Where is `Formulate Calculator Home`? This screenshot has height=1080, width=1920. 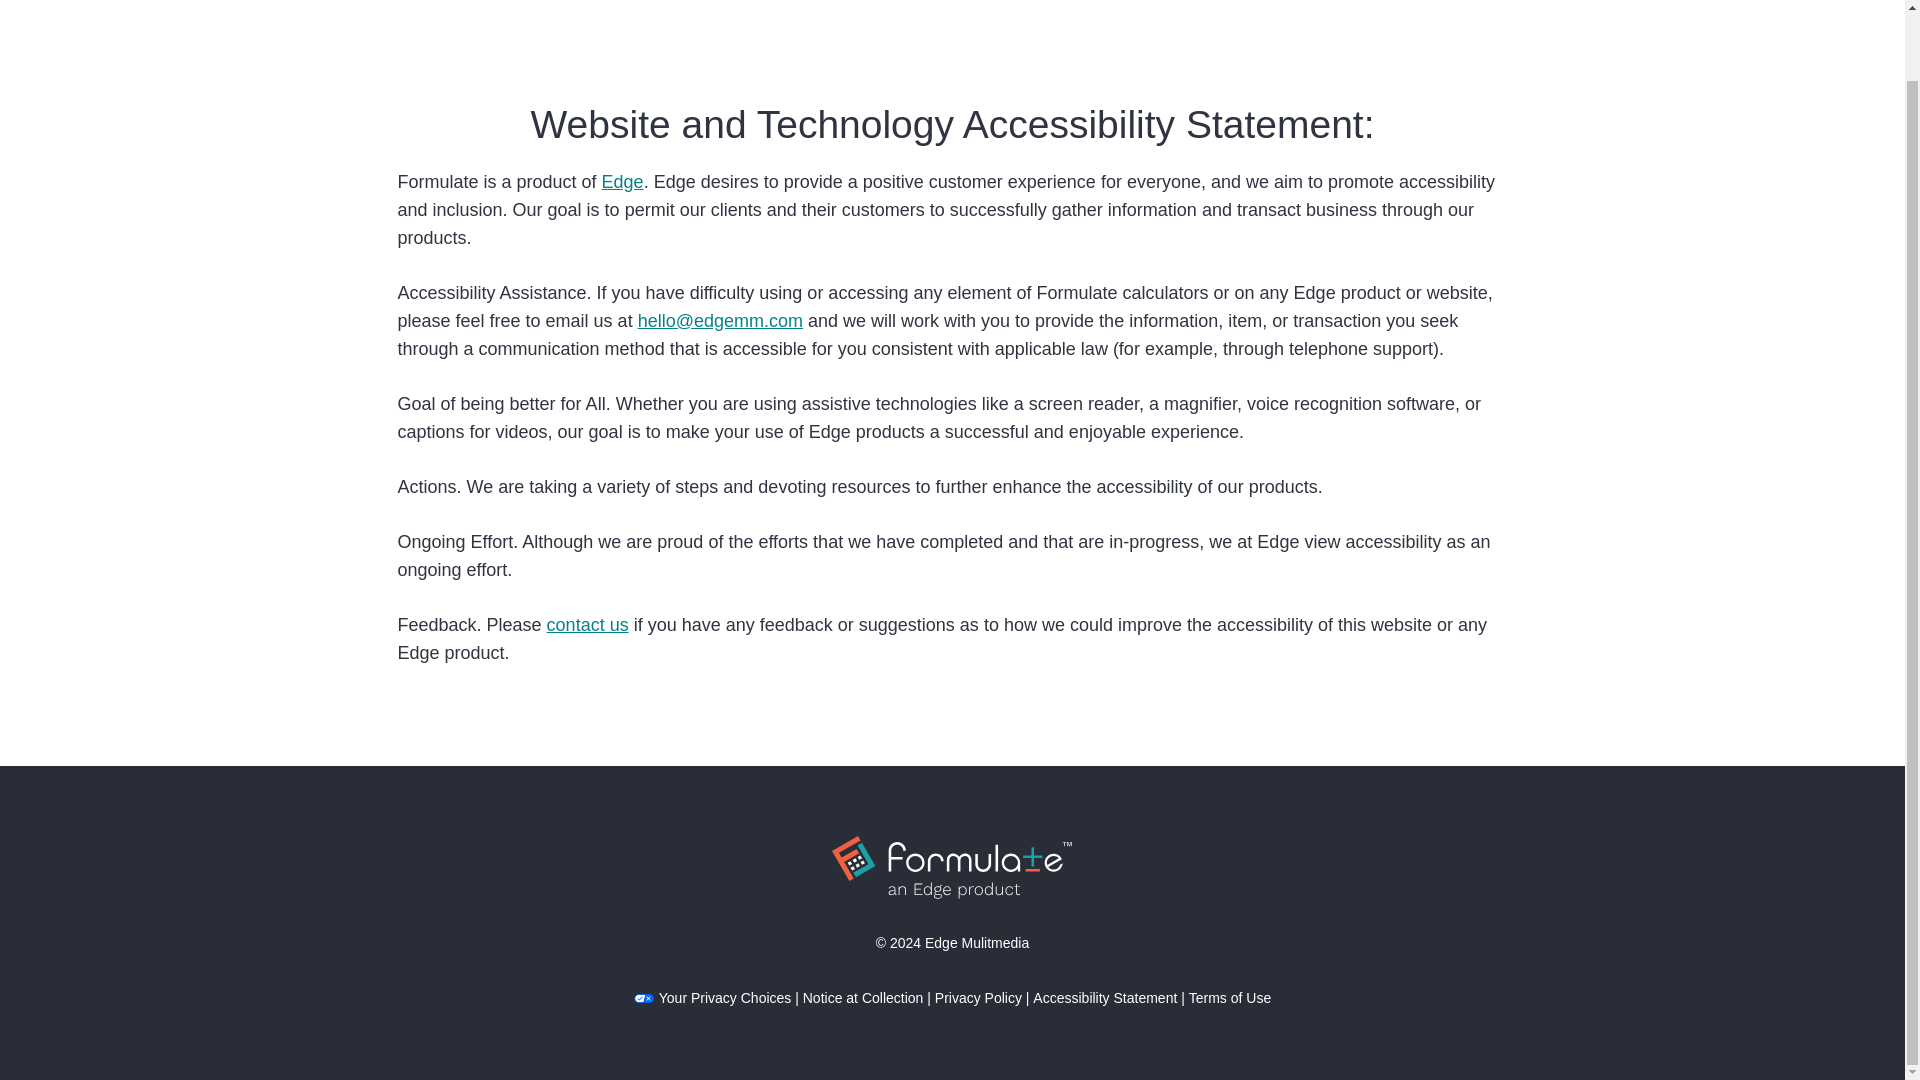 Formulate Calculator Home is located at coordinates (517, 2).